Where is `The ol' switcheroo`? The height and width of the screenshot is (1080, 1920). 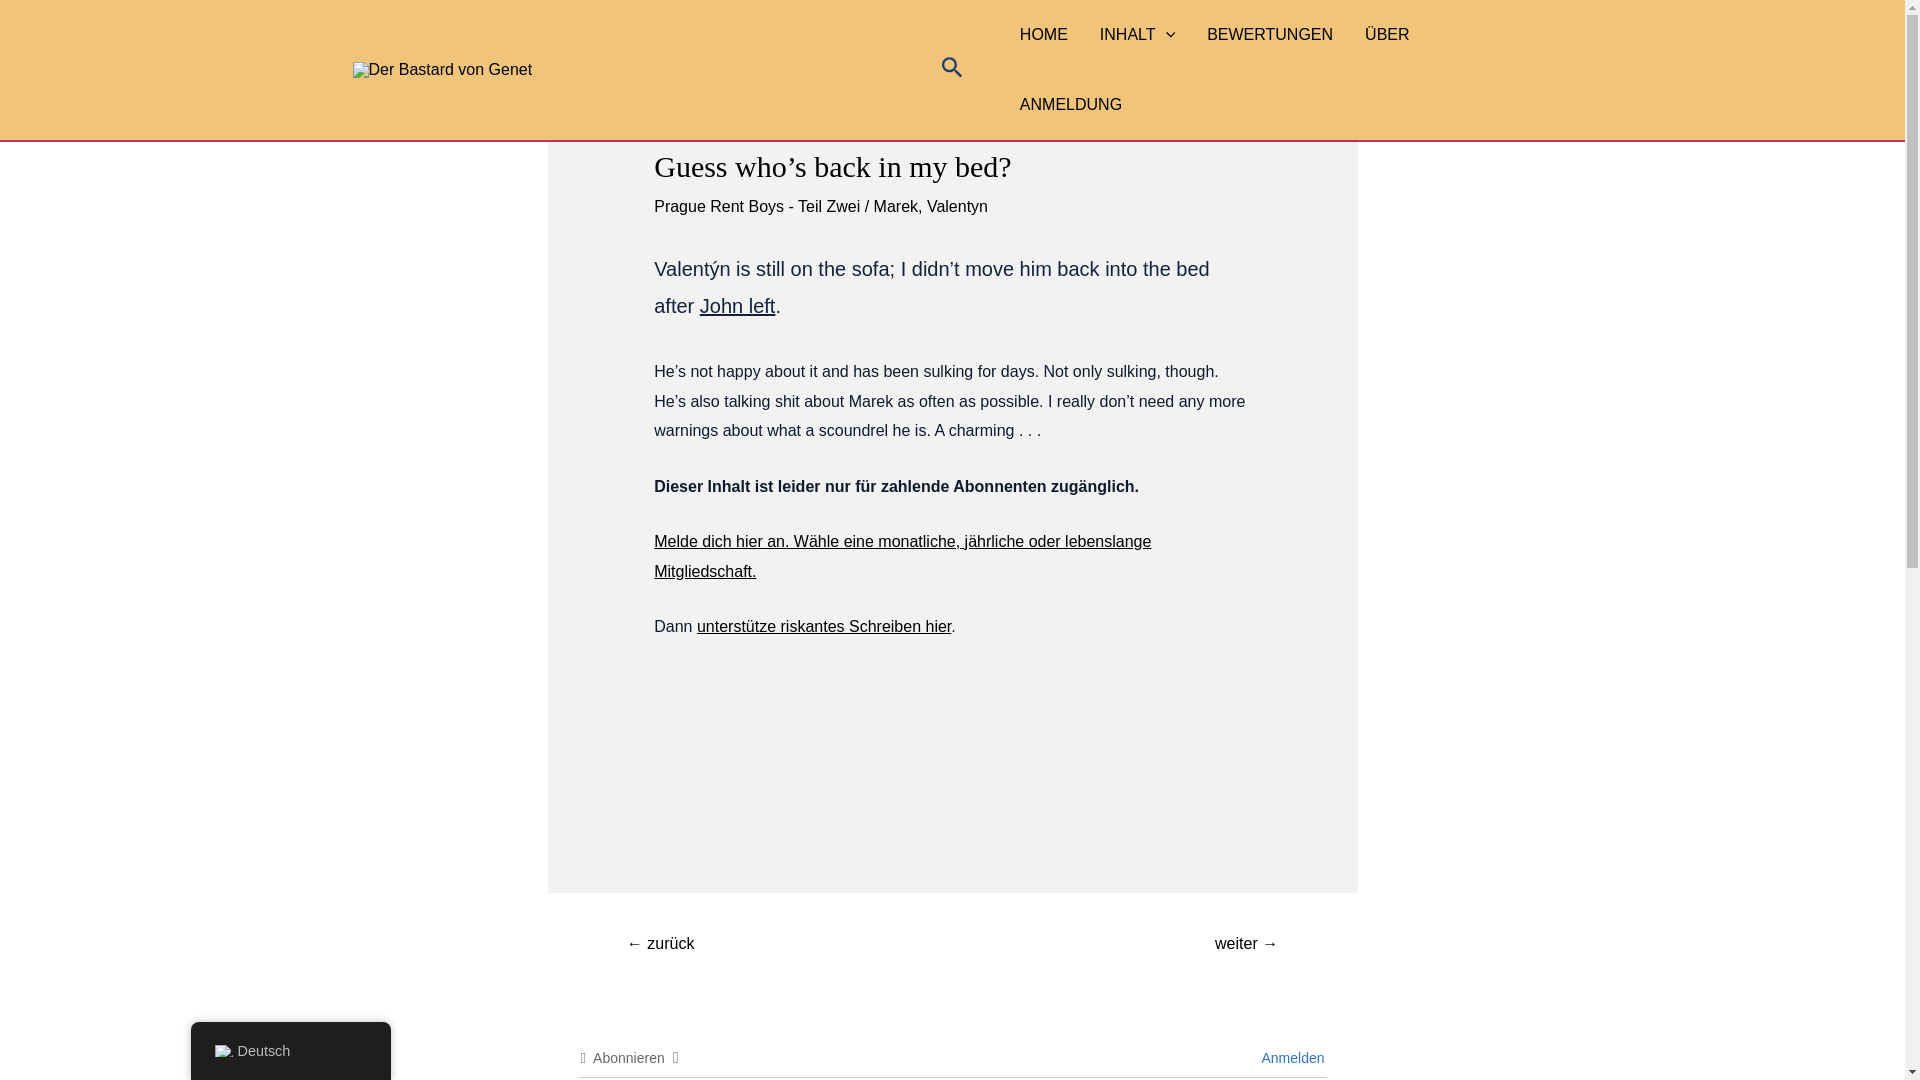
The ol' switcheroo is located at coordinates (660, 945).